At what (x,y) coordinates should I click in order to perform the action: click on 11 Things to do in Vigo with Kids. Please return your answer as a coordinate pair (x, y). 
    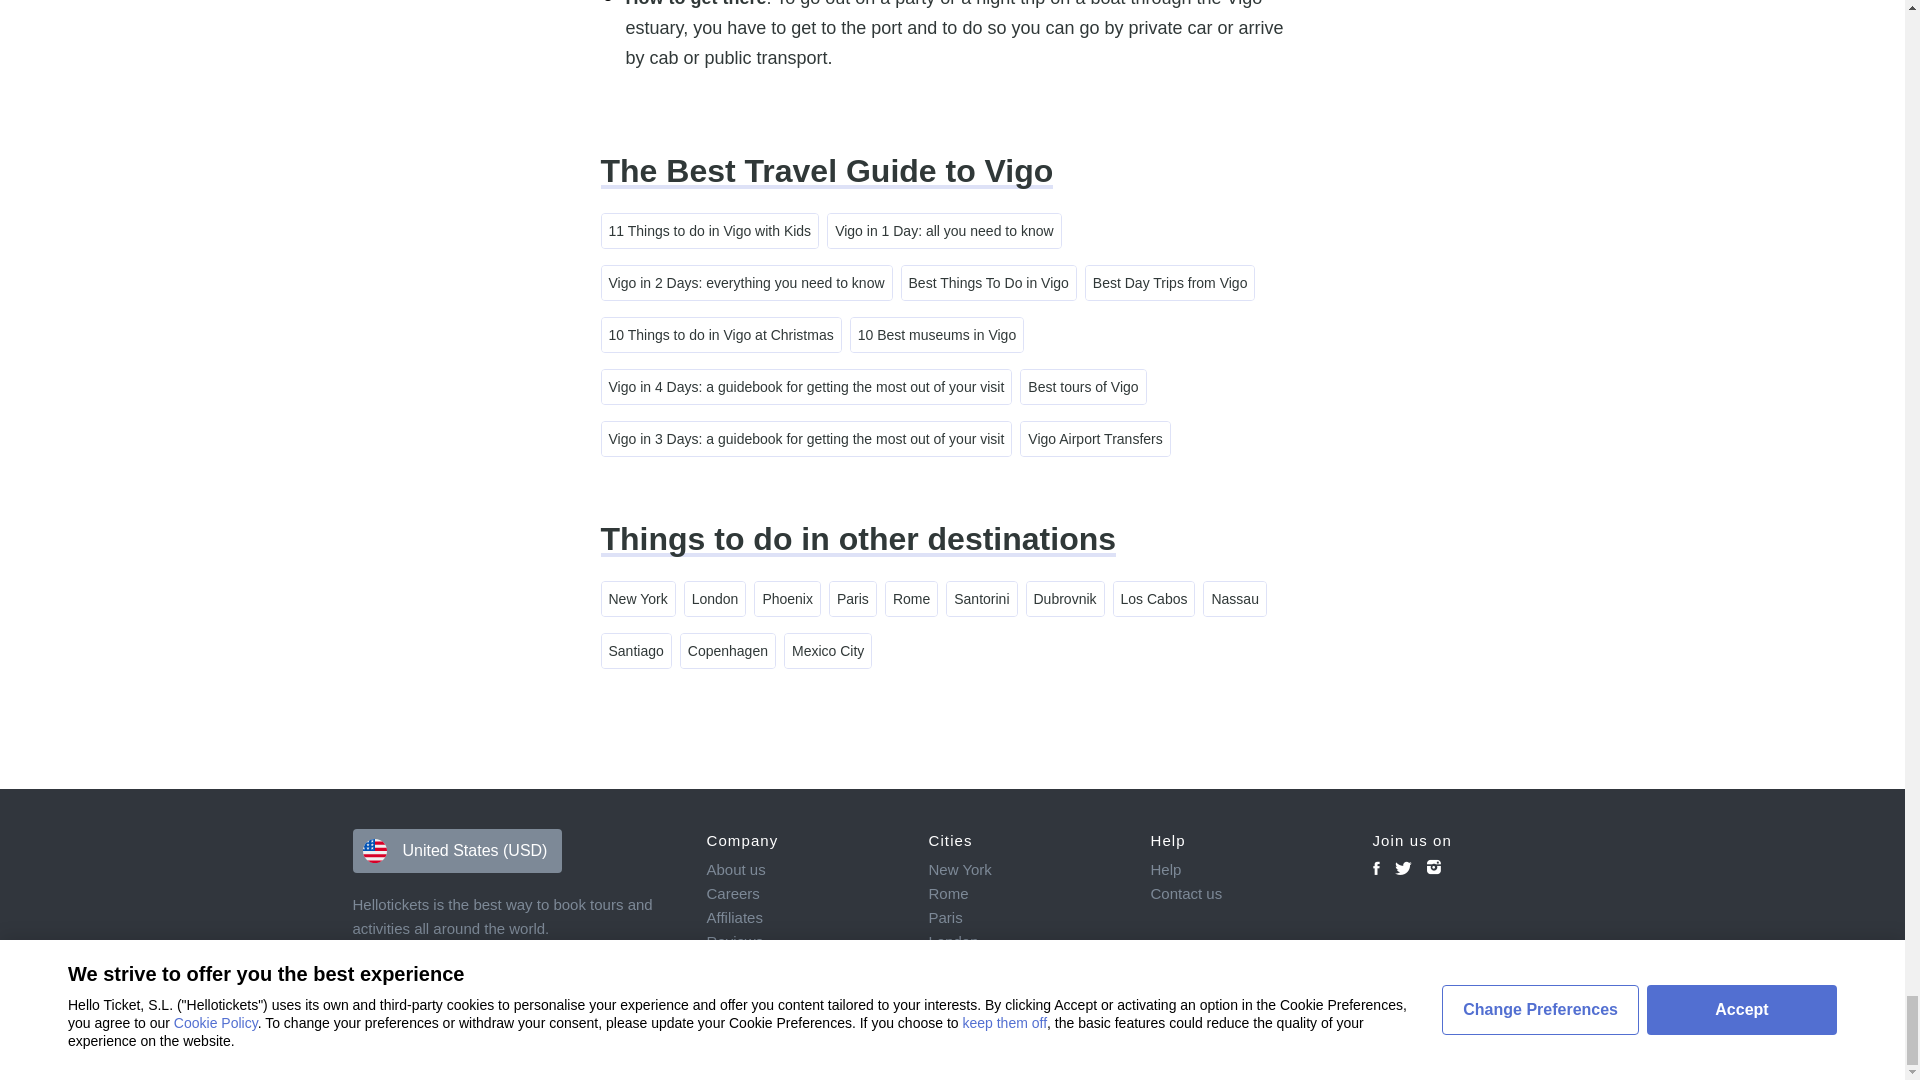
    Looking at the image, I should click on (710, 230).